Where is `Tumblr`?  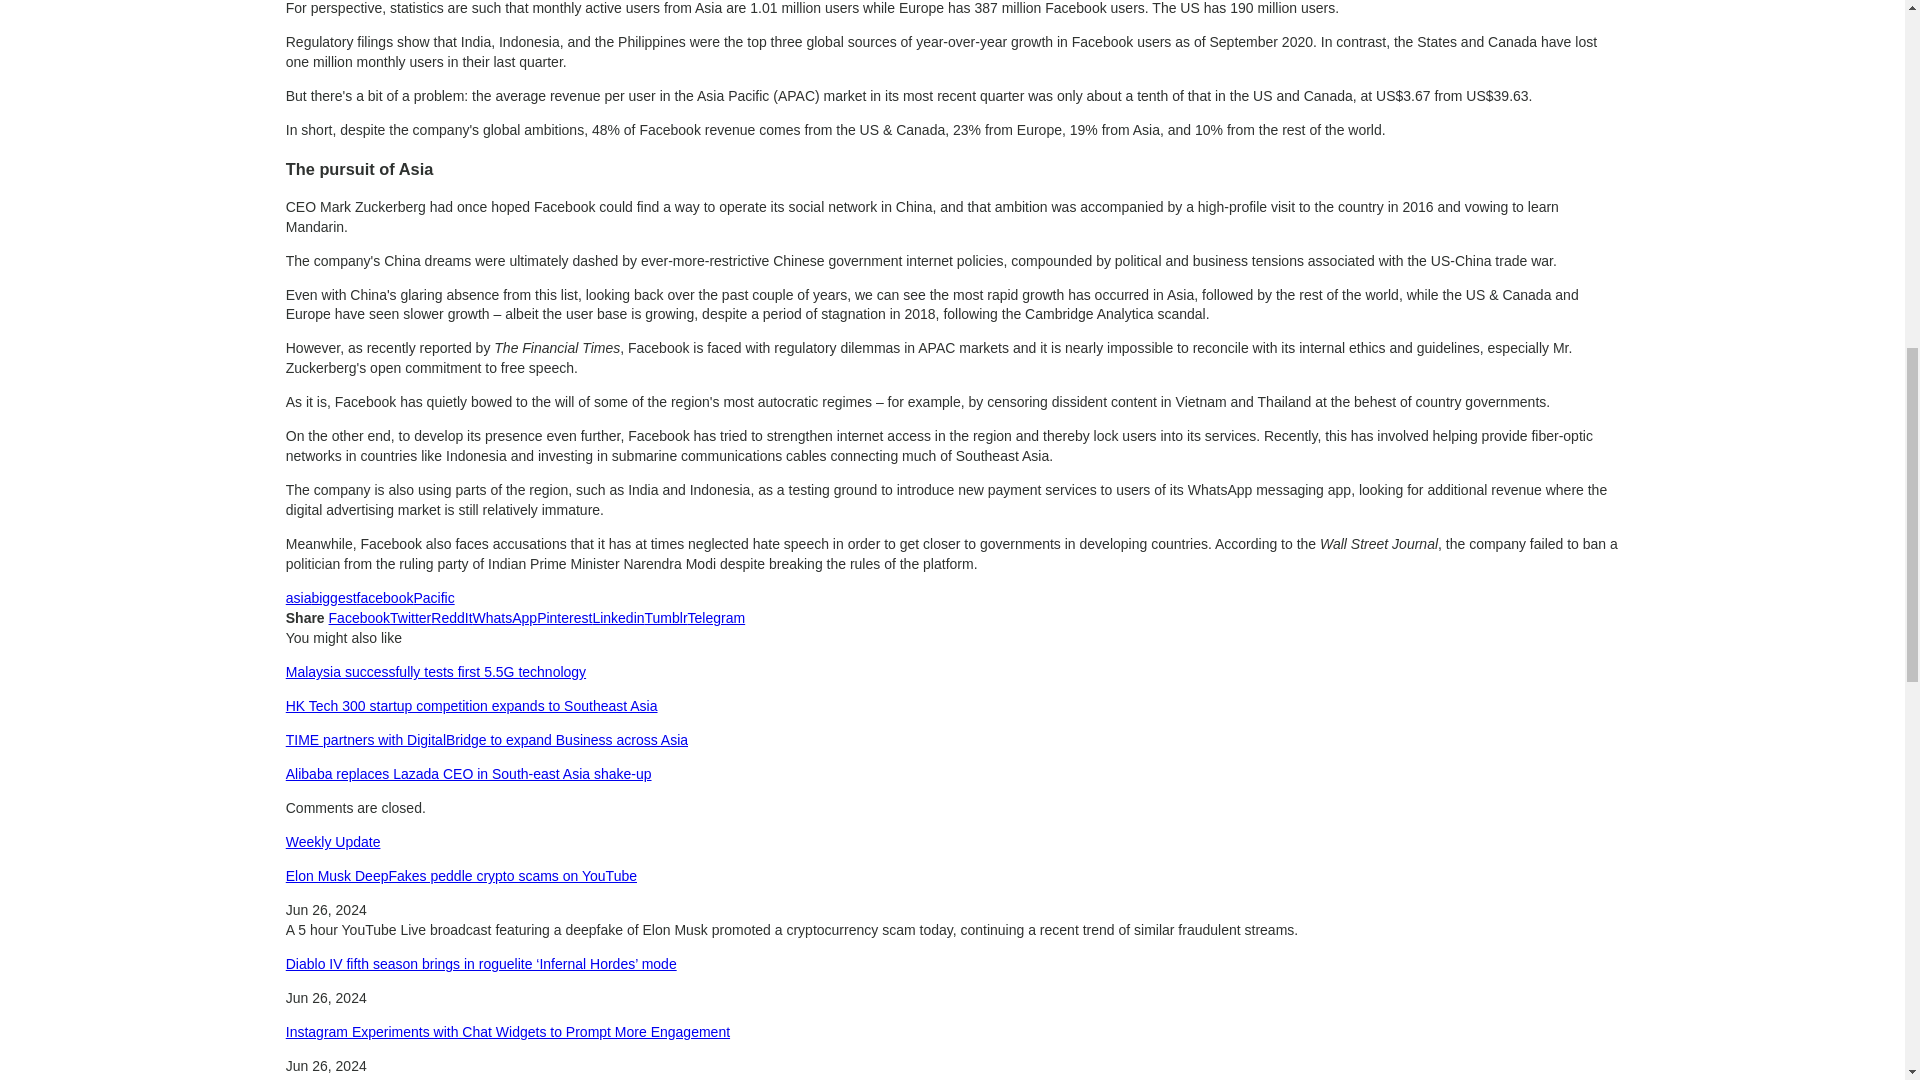 Tumblr is located at coordinates (666, 618).